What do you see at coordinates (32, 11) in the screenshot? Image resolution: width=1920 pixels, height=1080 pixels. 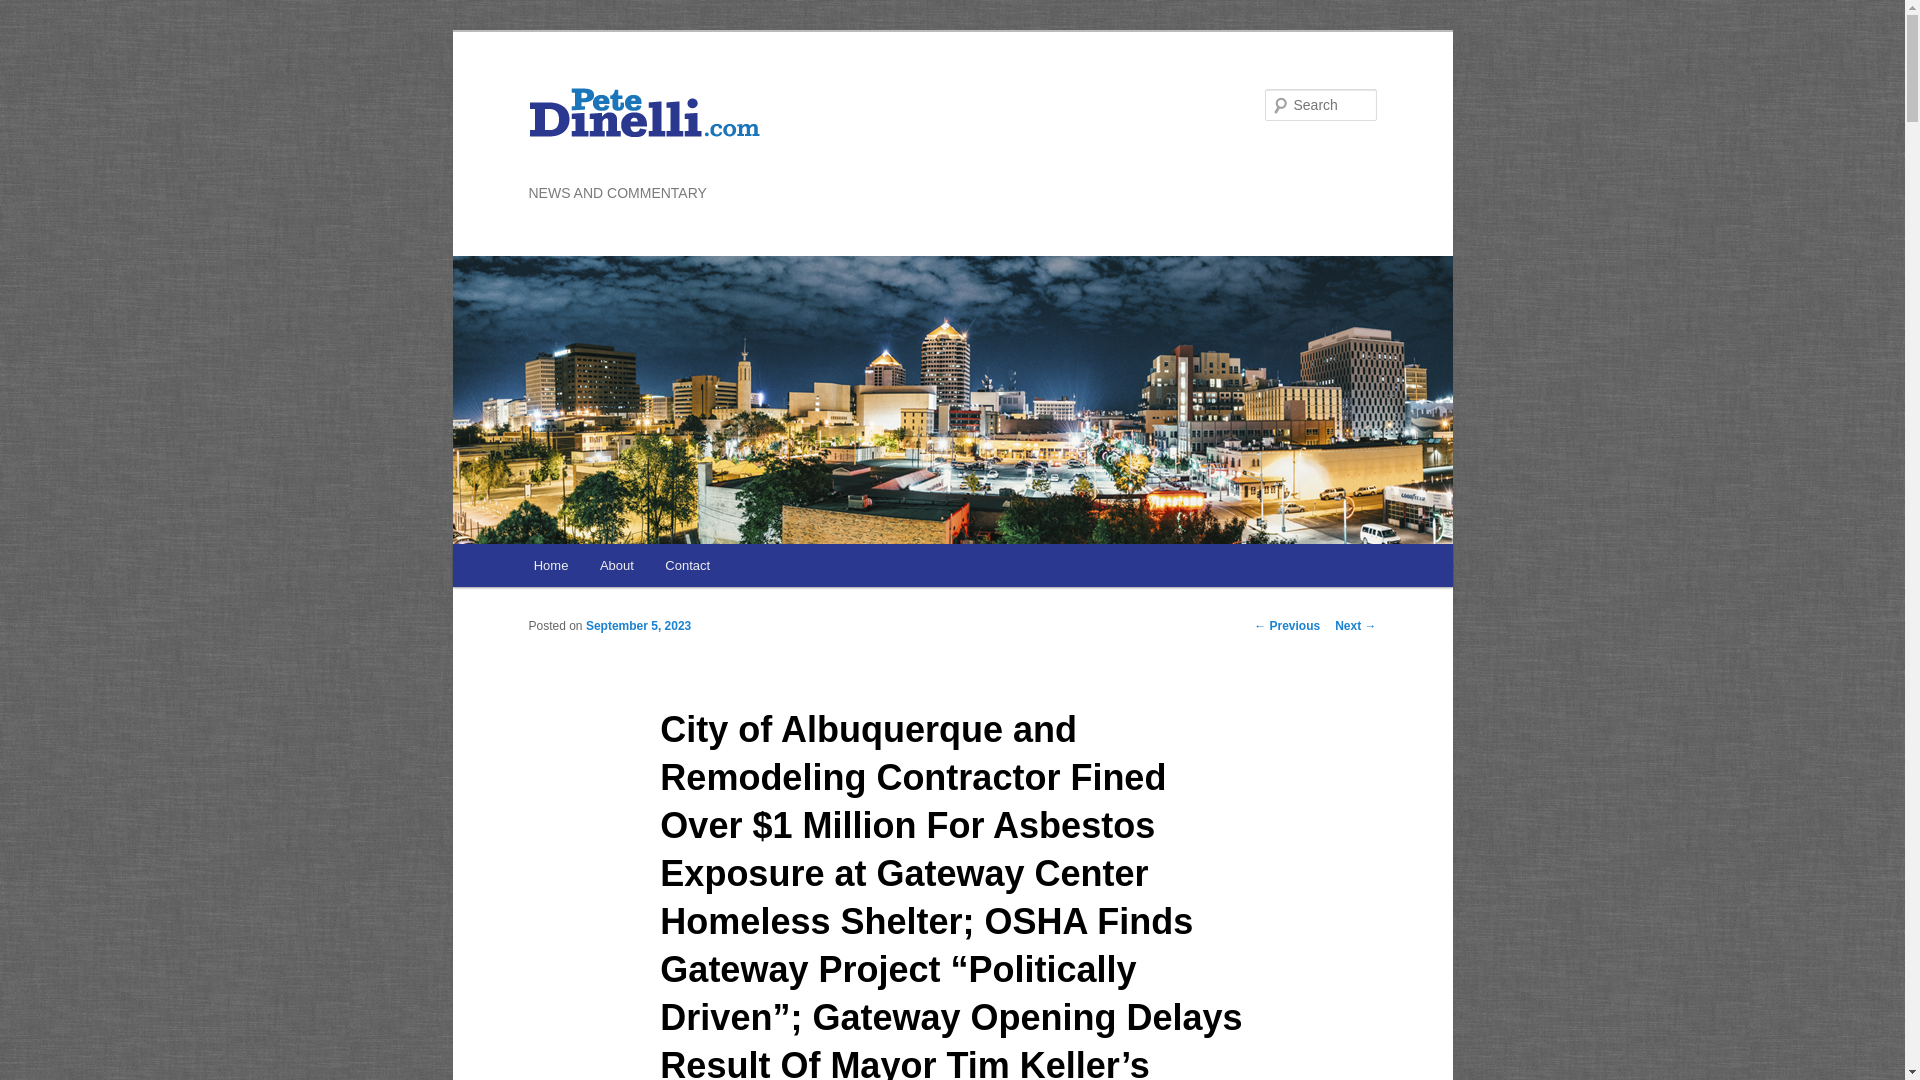 I see `Search` at bounding box center [32, 11].